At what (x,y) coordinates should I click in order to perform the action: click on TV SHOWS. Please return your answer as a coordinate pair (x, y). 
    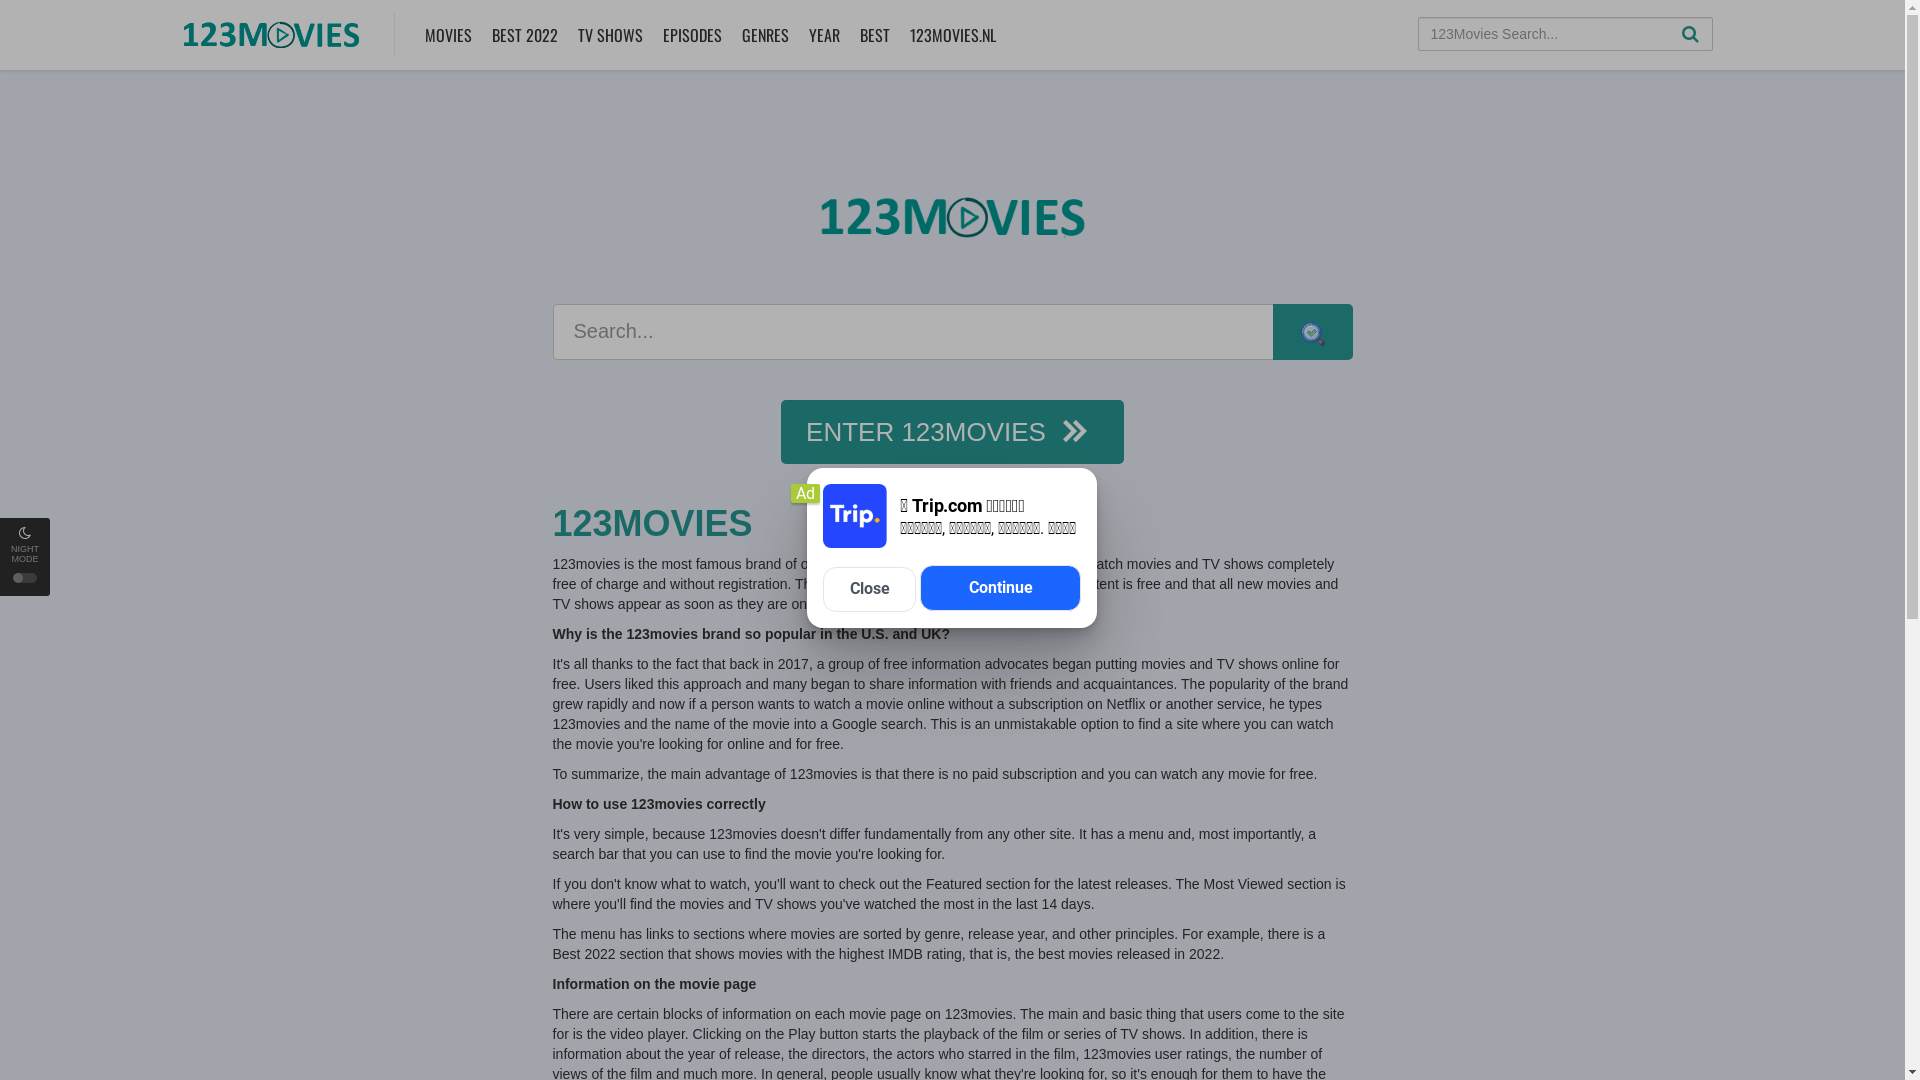
    Looking at the image, I should click on (610, 35).